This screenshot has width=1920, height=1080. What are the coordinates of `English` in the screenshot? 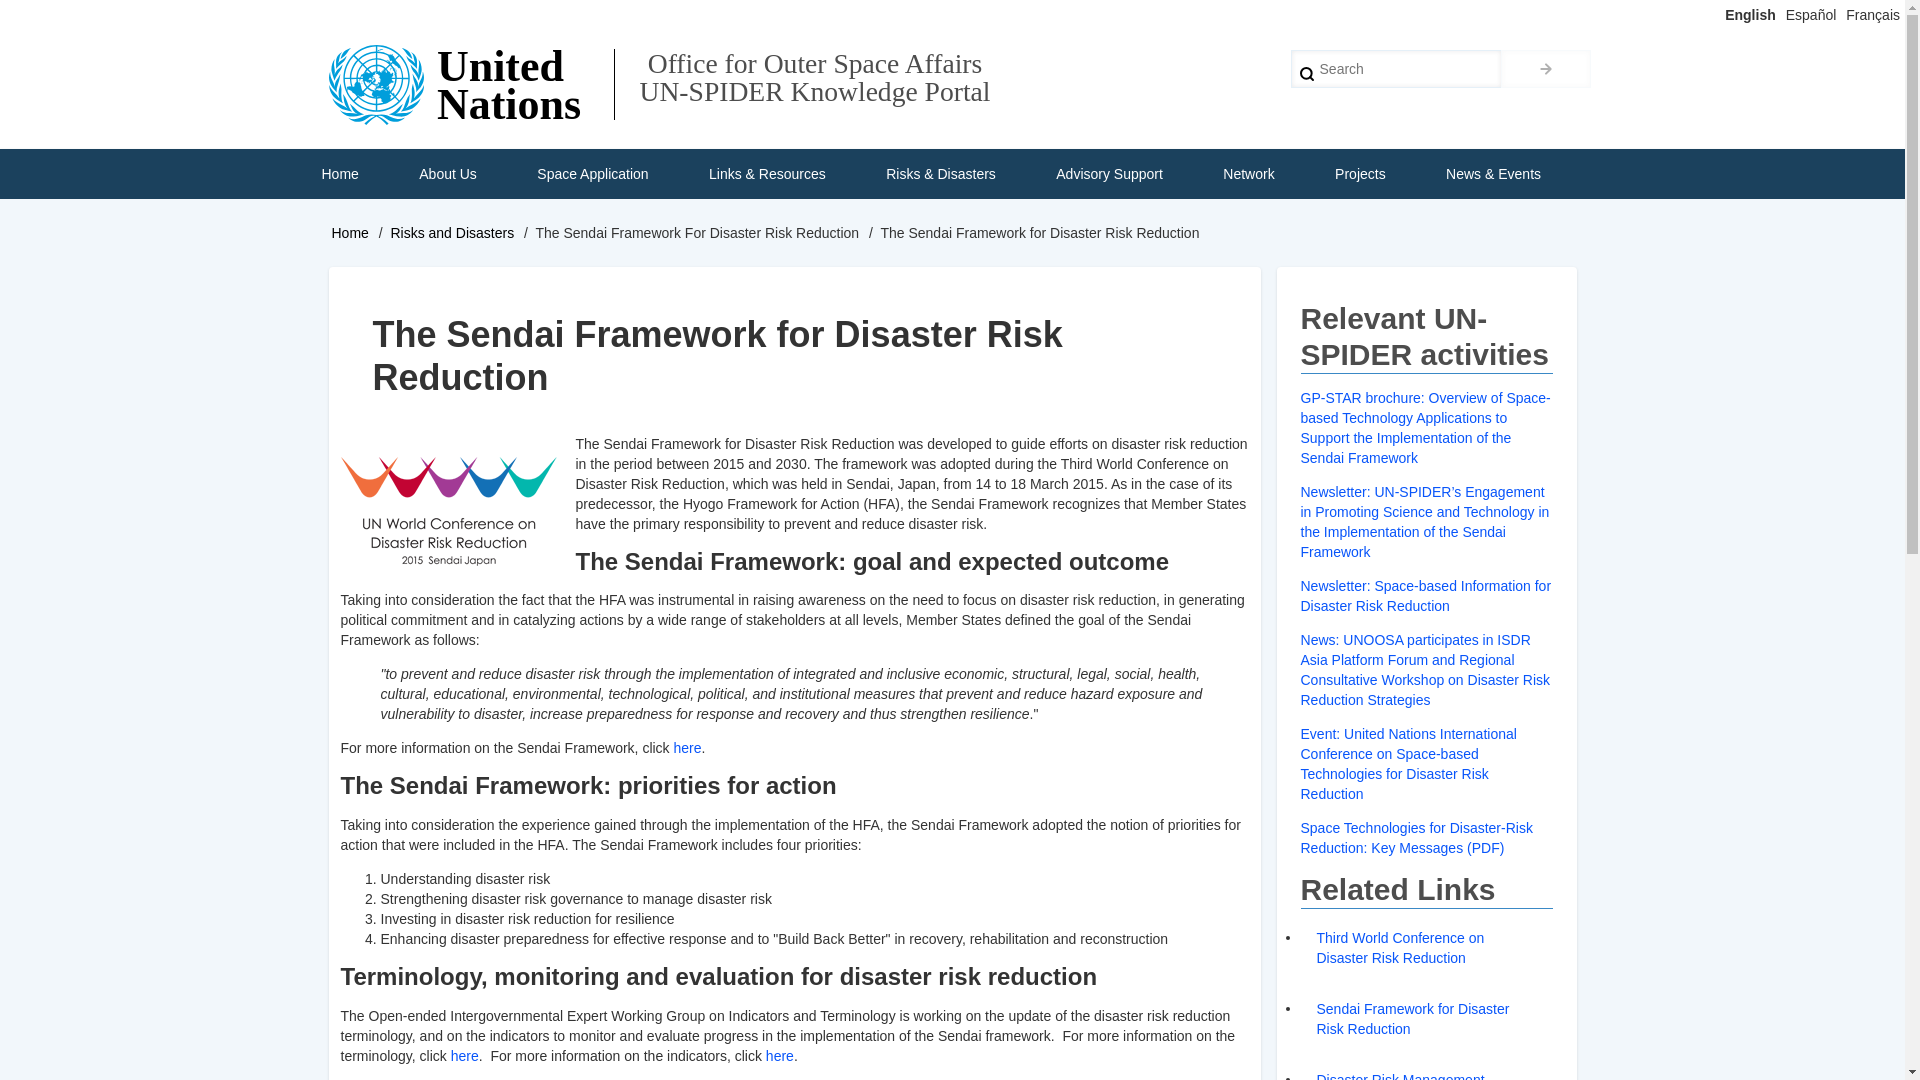 It's located at (1750, 14).